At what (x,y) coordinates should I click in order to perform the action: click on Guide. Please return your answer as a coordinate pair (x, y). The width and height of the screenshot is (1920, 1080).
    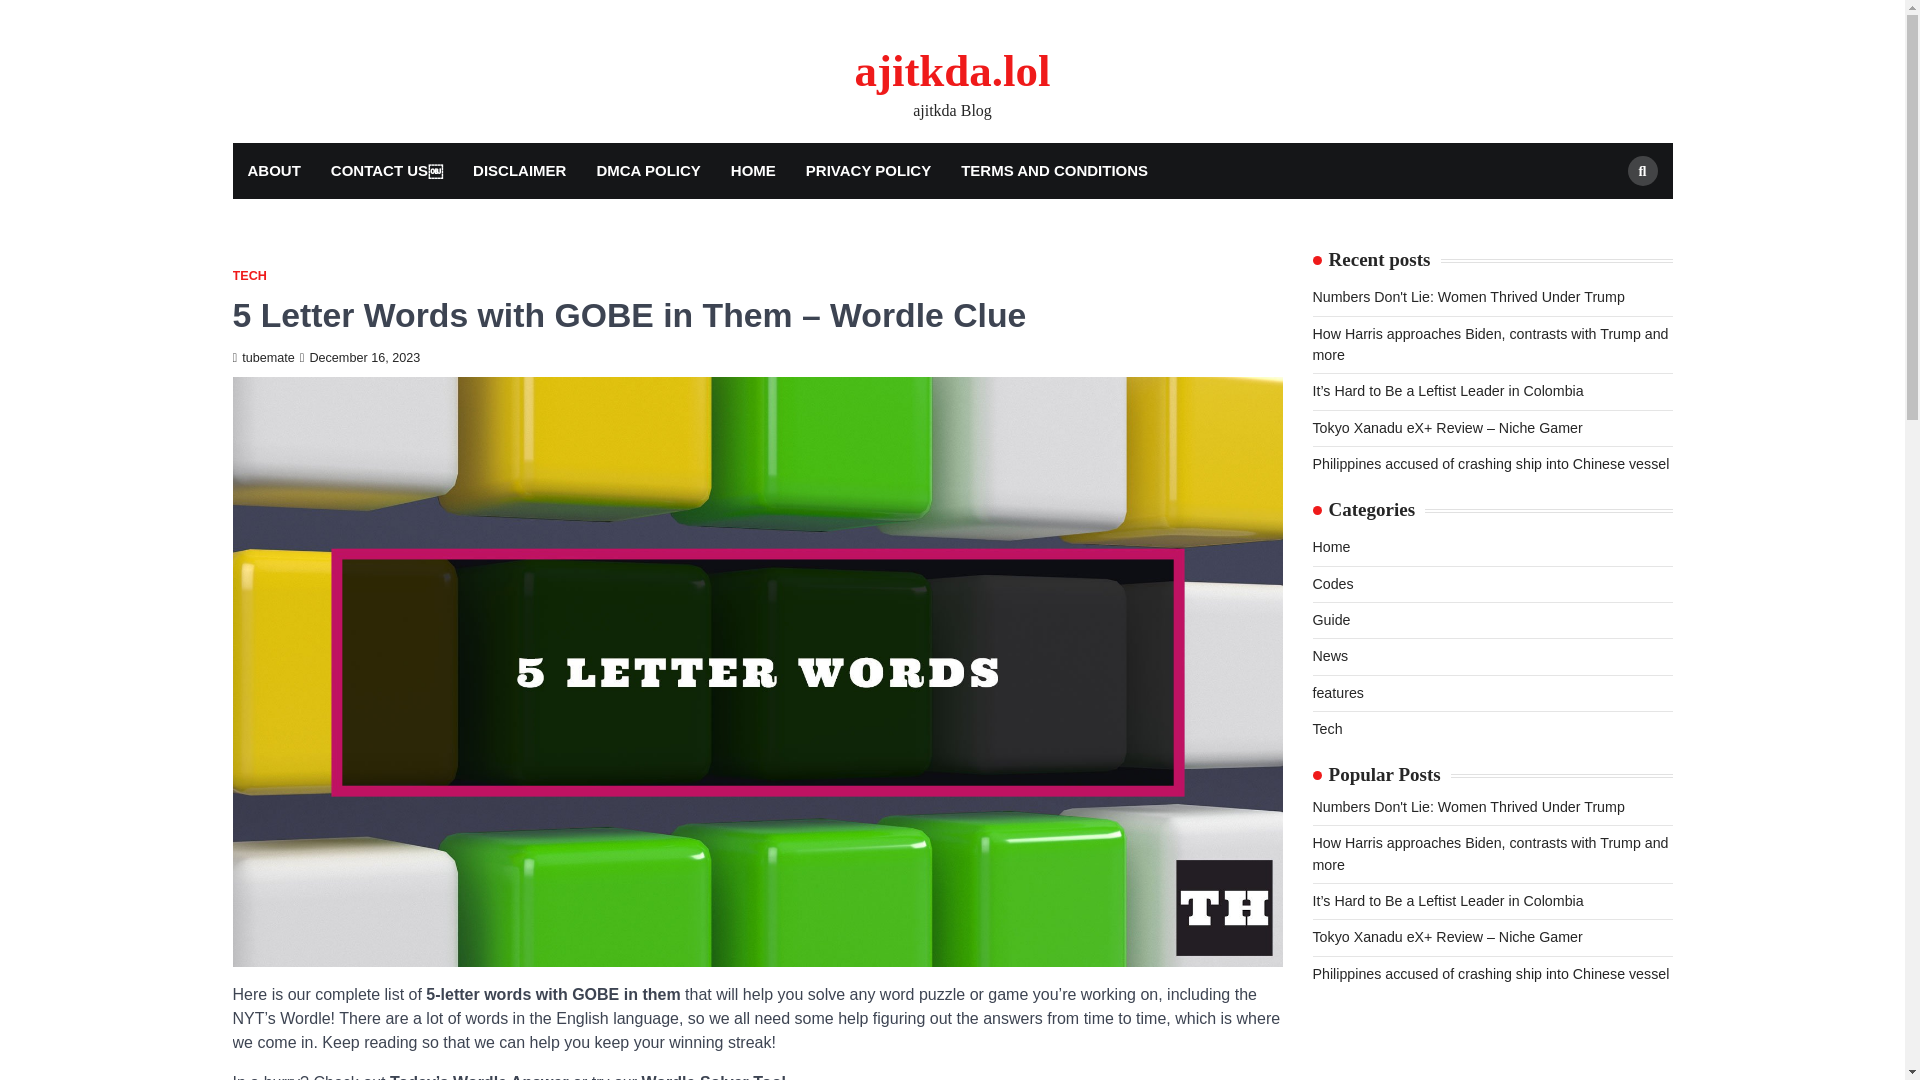
    Looking at the image, I should click on (1330, 620).